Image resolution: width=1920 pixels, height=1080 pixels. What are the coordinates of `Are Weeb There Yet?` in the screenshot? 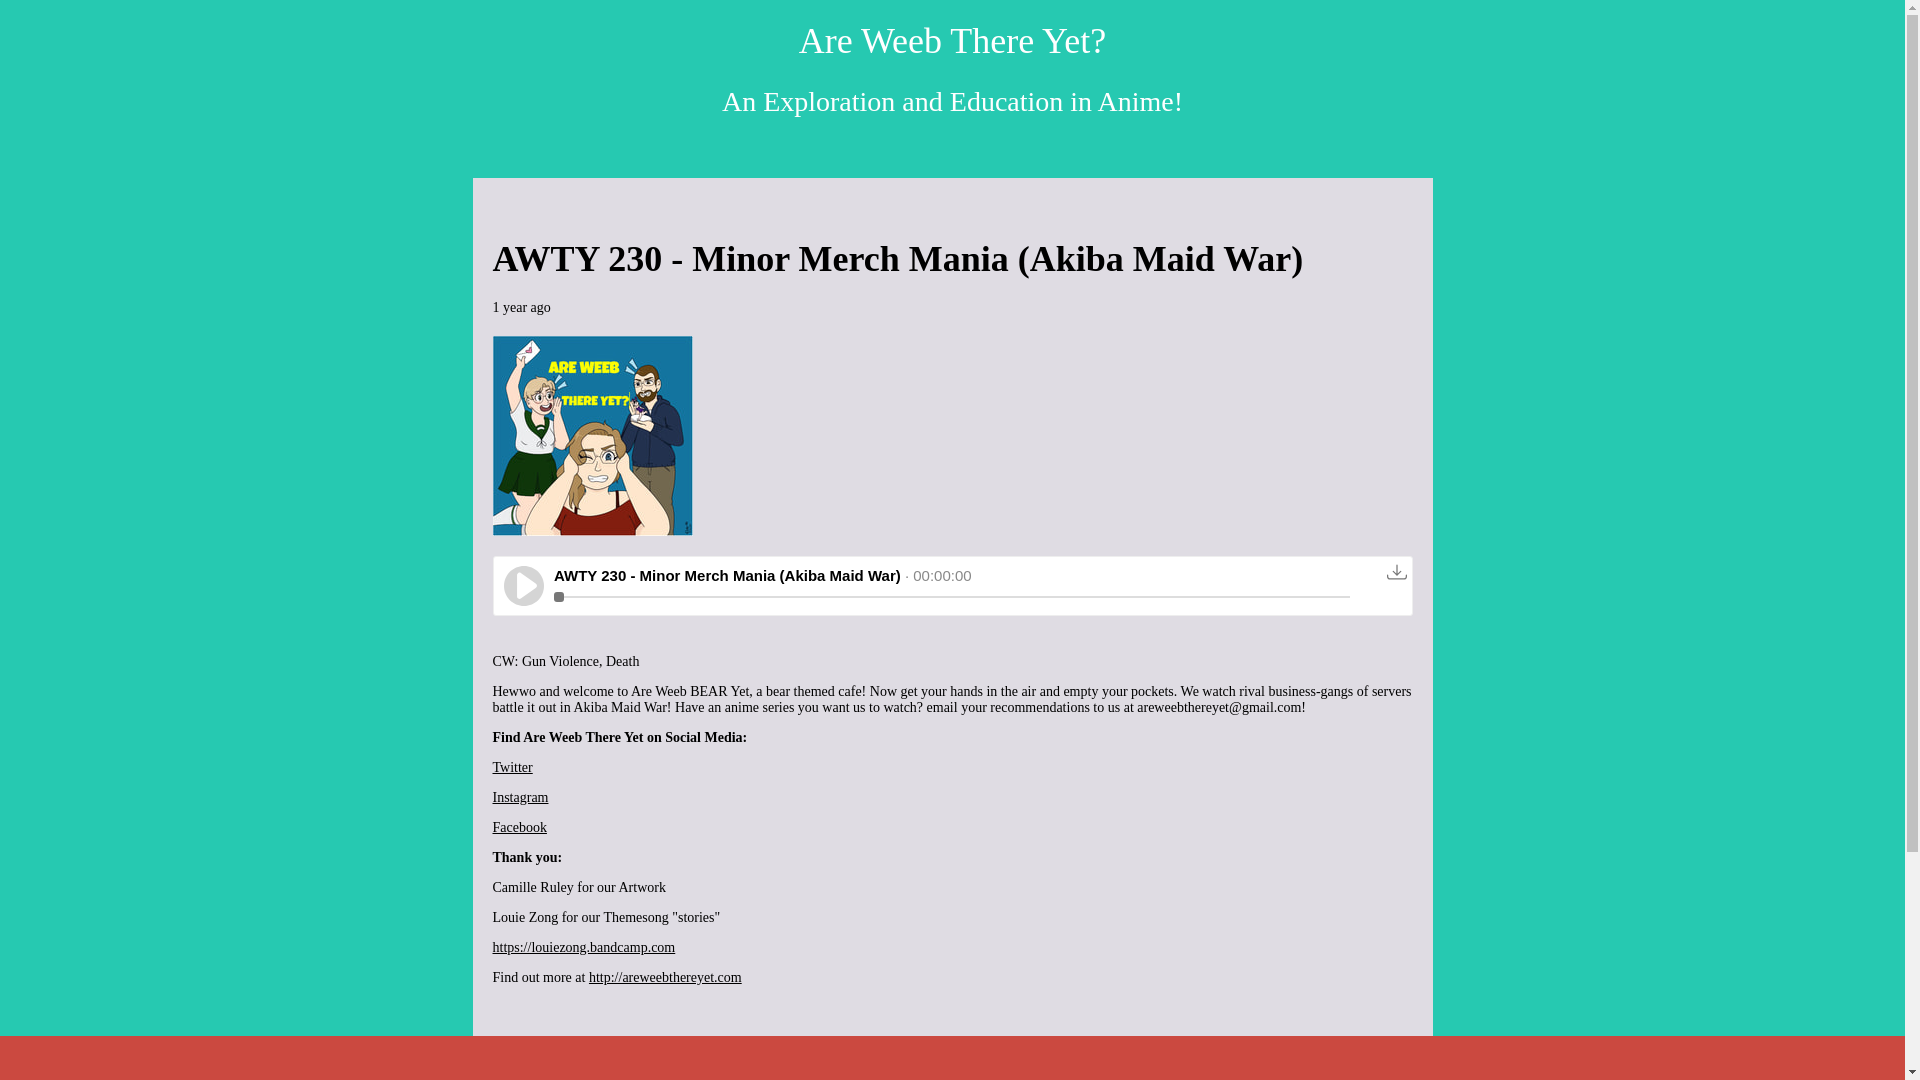 It's located at (952, 40).